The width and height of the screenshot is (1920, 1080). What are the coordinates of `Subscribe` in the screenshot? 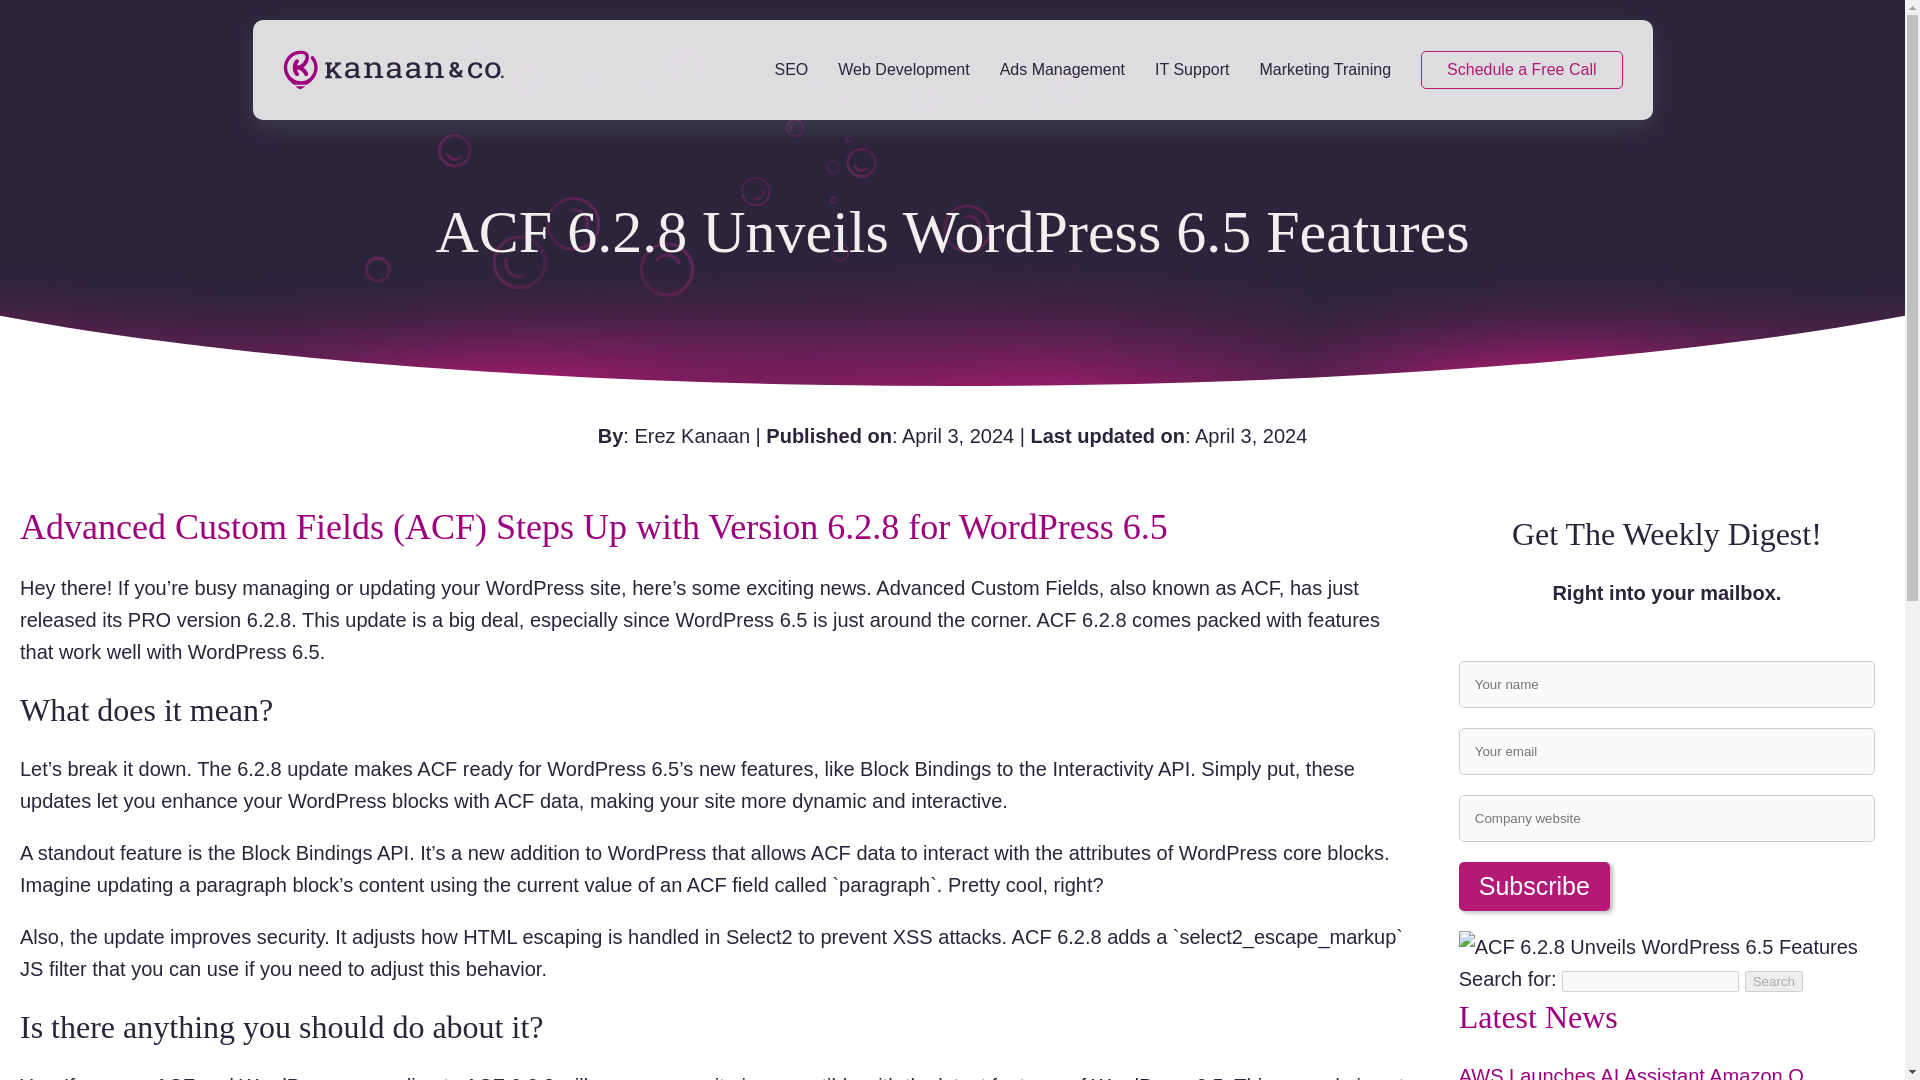 It's located at (1667, 711).